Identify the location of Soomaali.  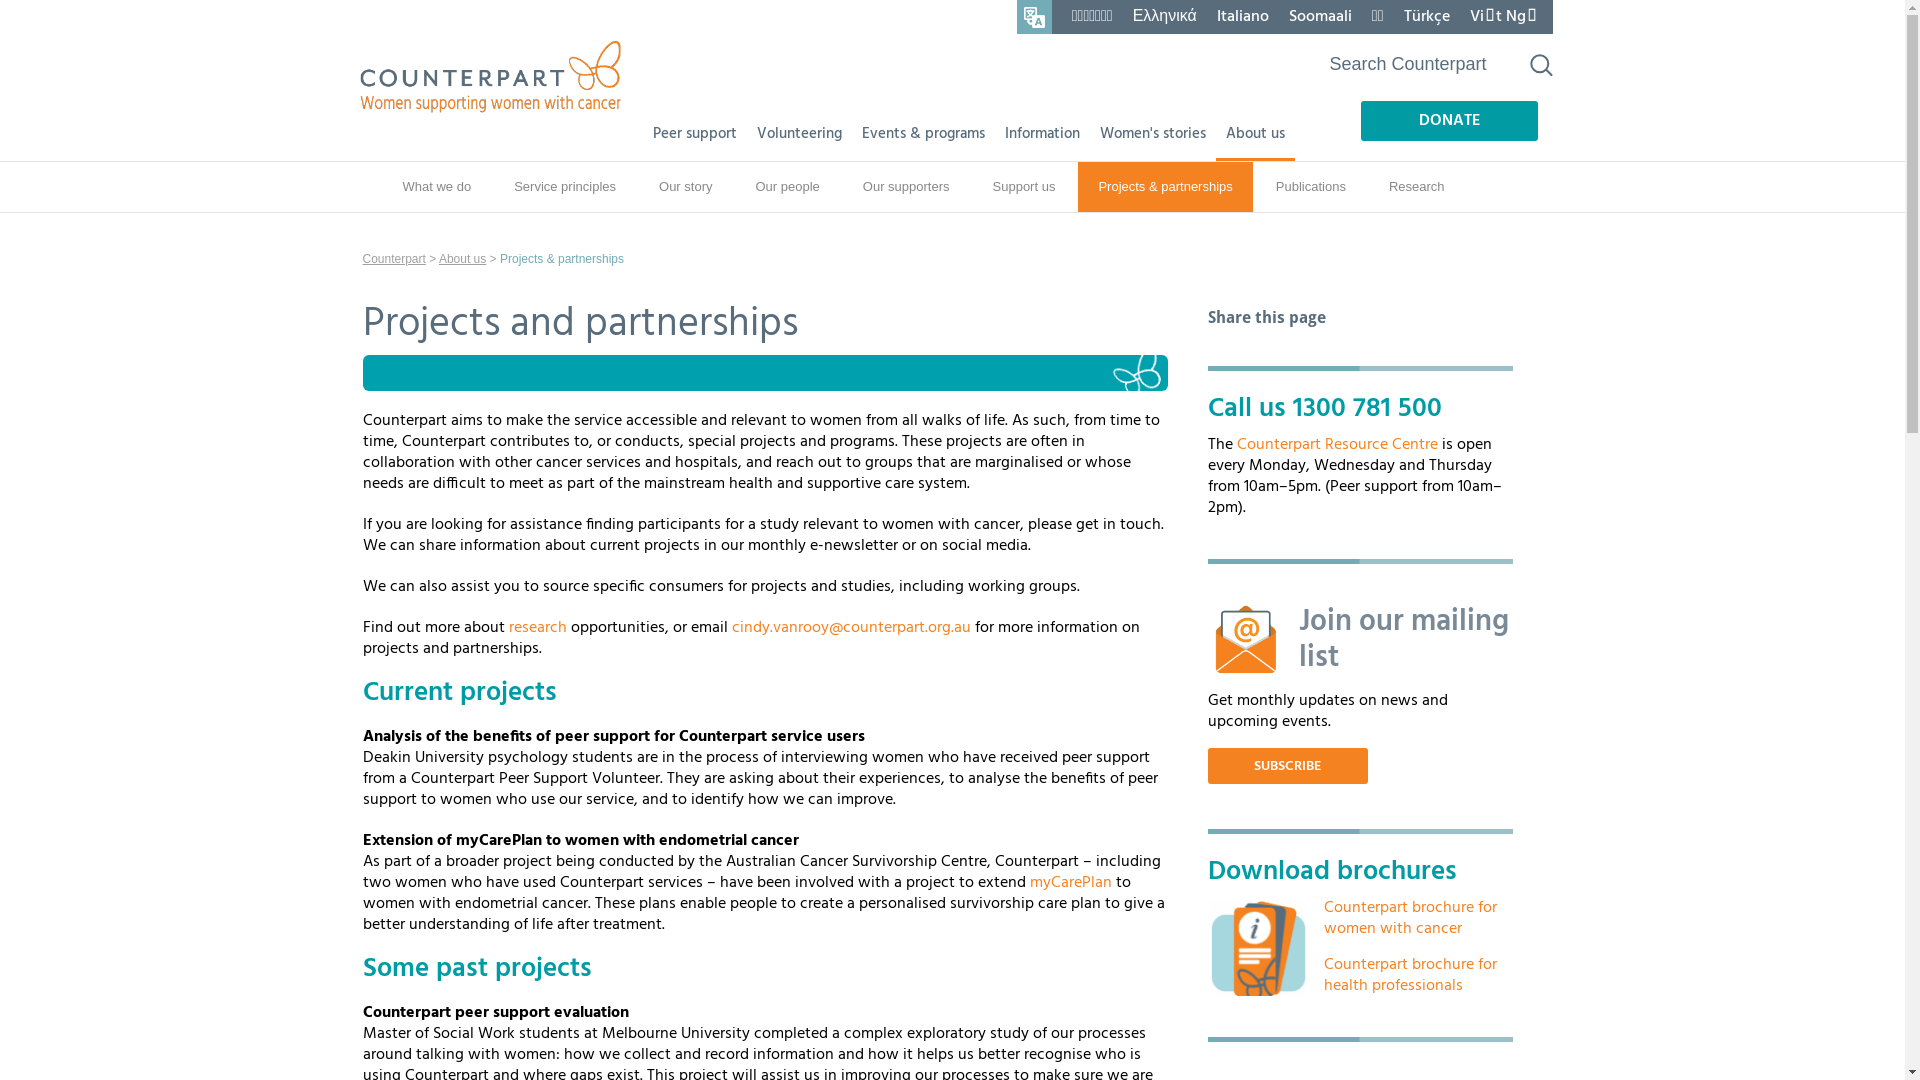
(1320, 17).